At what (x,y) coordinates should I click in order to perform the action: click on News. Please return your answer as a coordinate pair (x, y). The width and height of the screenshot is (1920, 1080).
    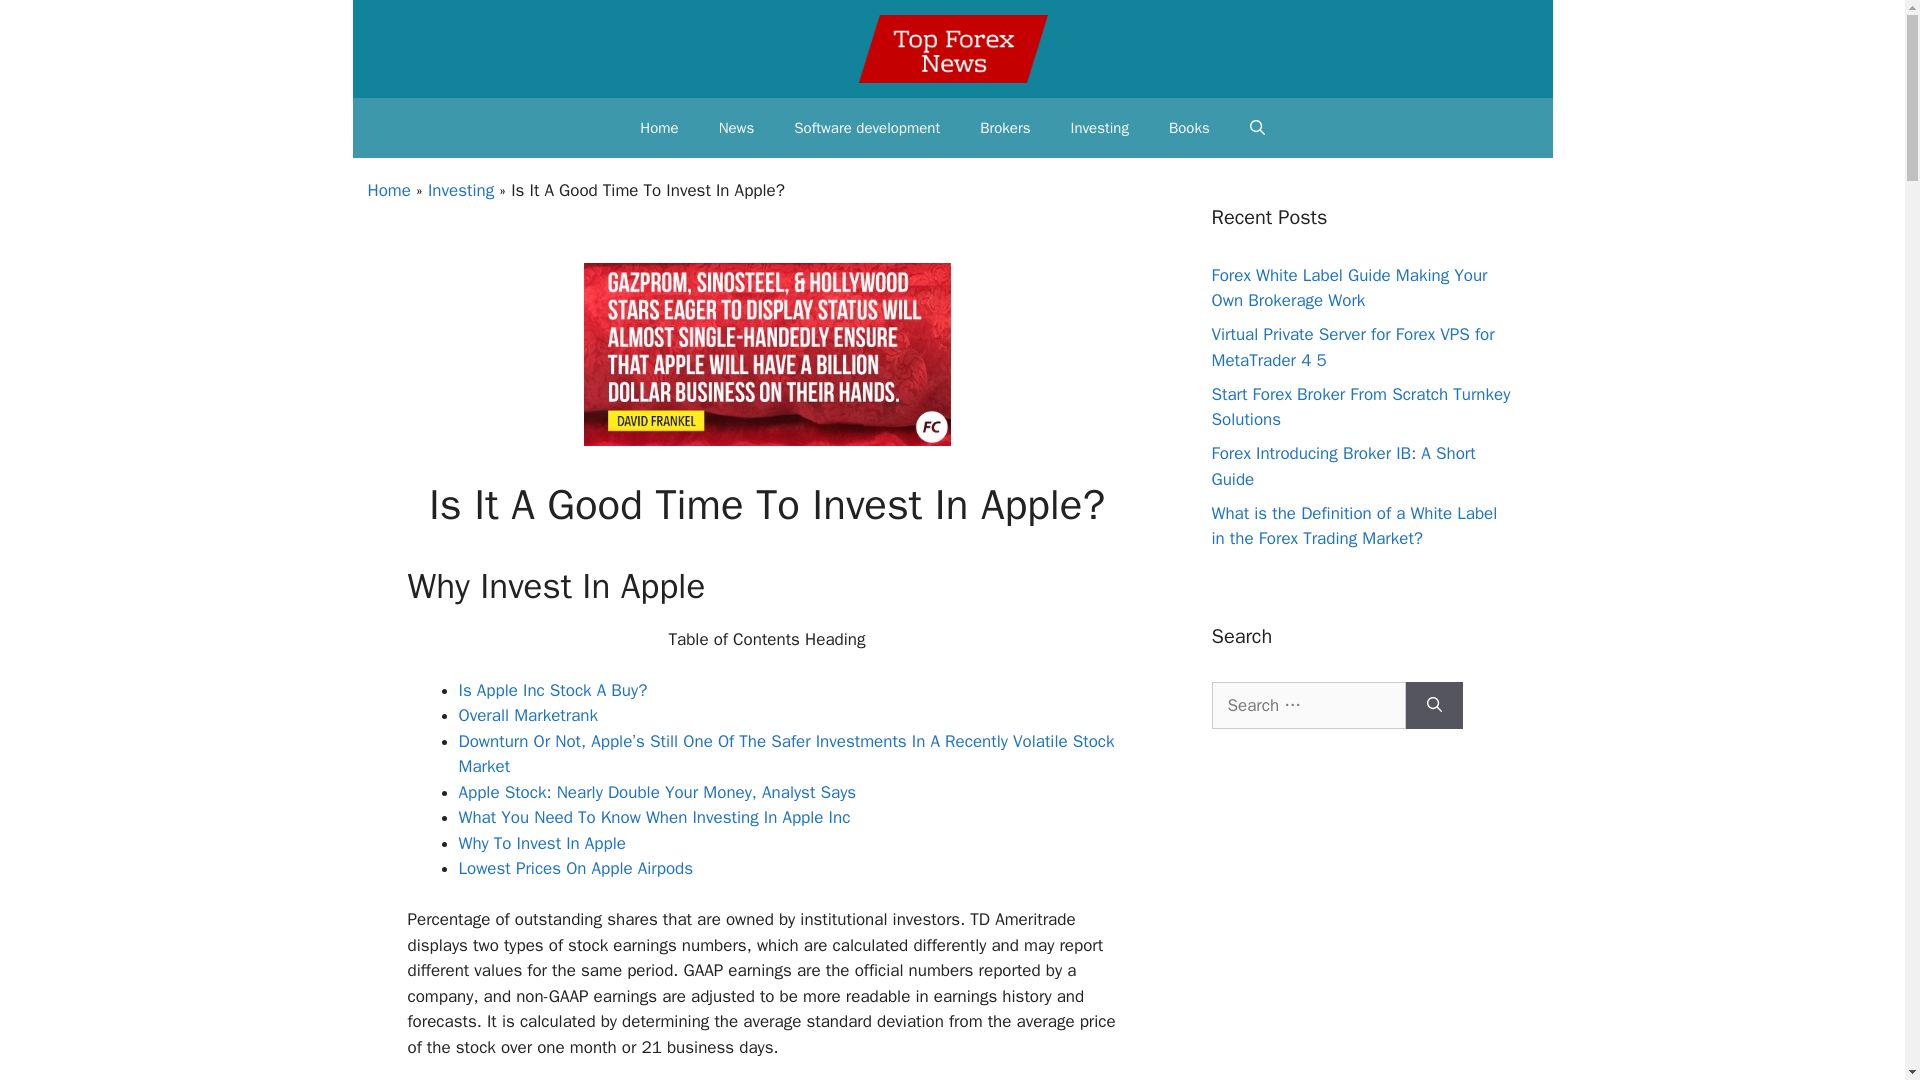
    Looking at the image, I should click on (736, 128).